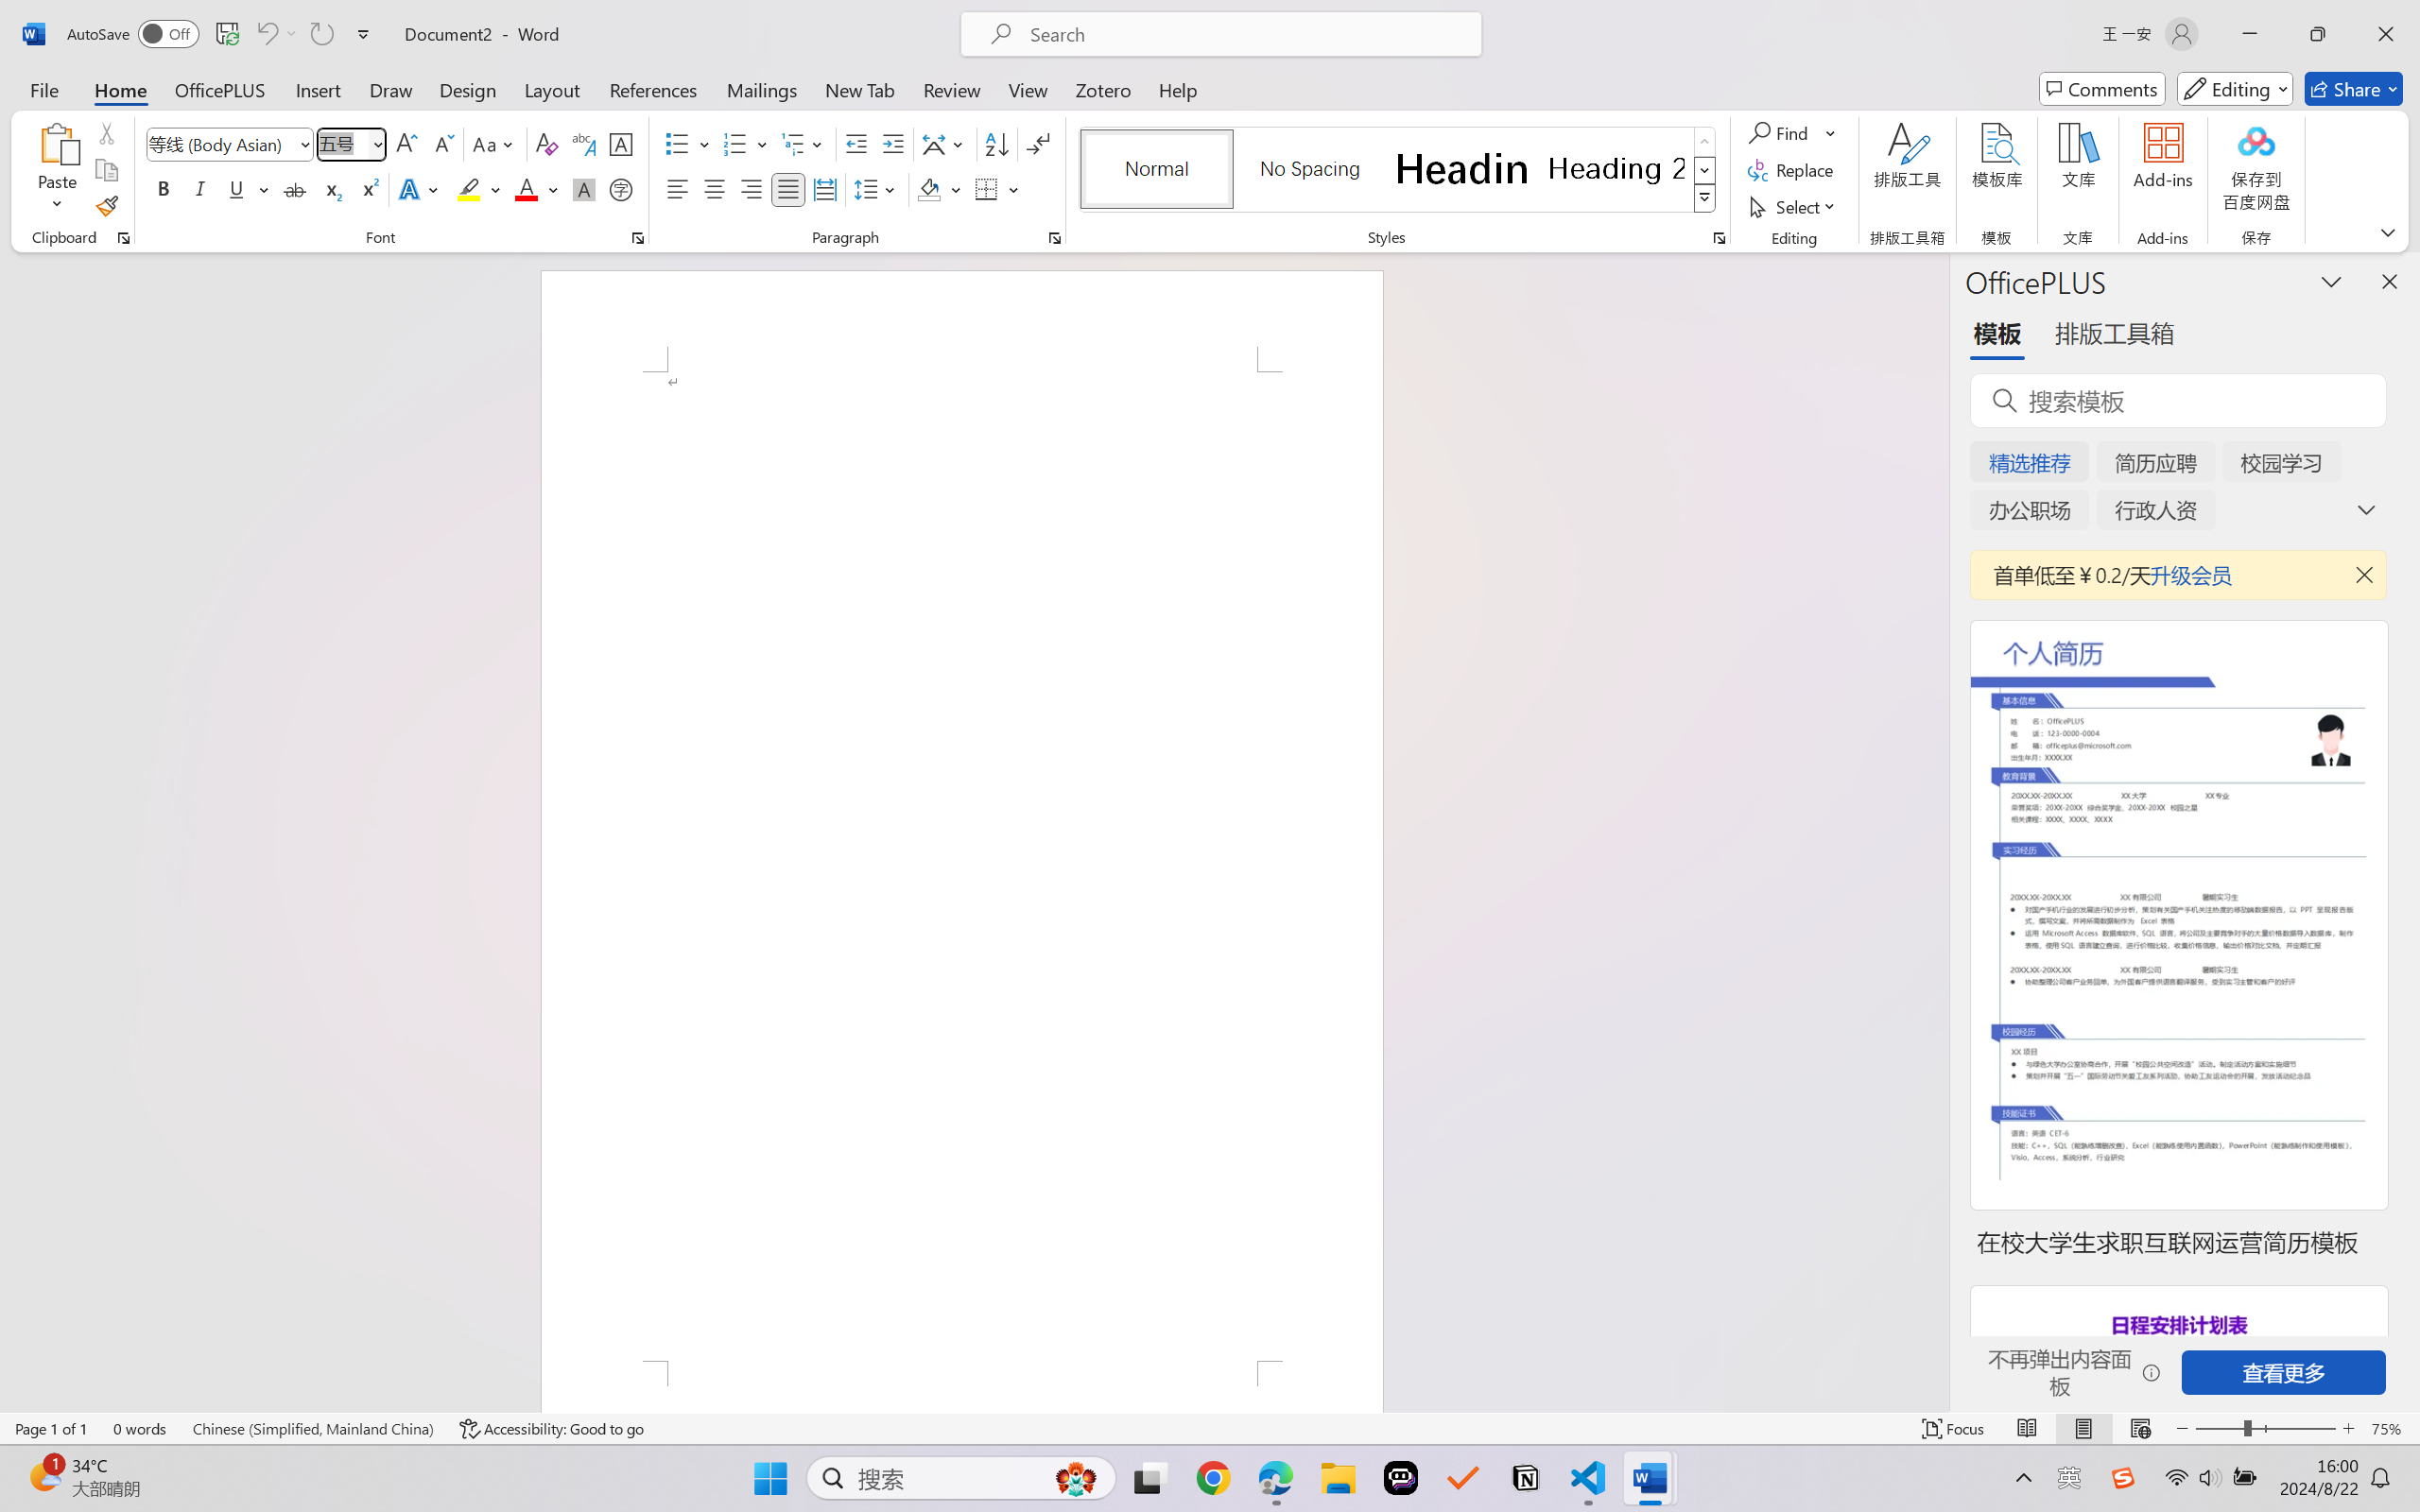 This screenshot has height=1512, width=2420. What do you see at coordinates (752, 189) in the screenshot?
I see `Align Right` at bounding box center [752, 189].